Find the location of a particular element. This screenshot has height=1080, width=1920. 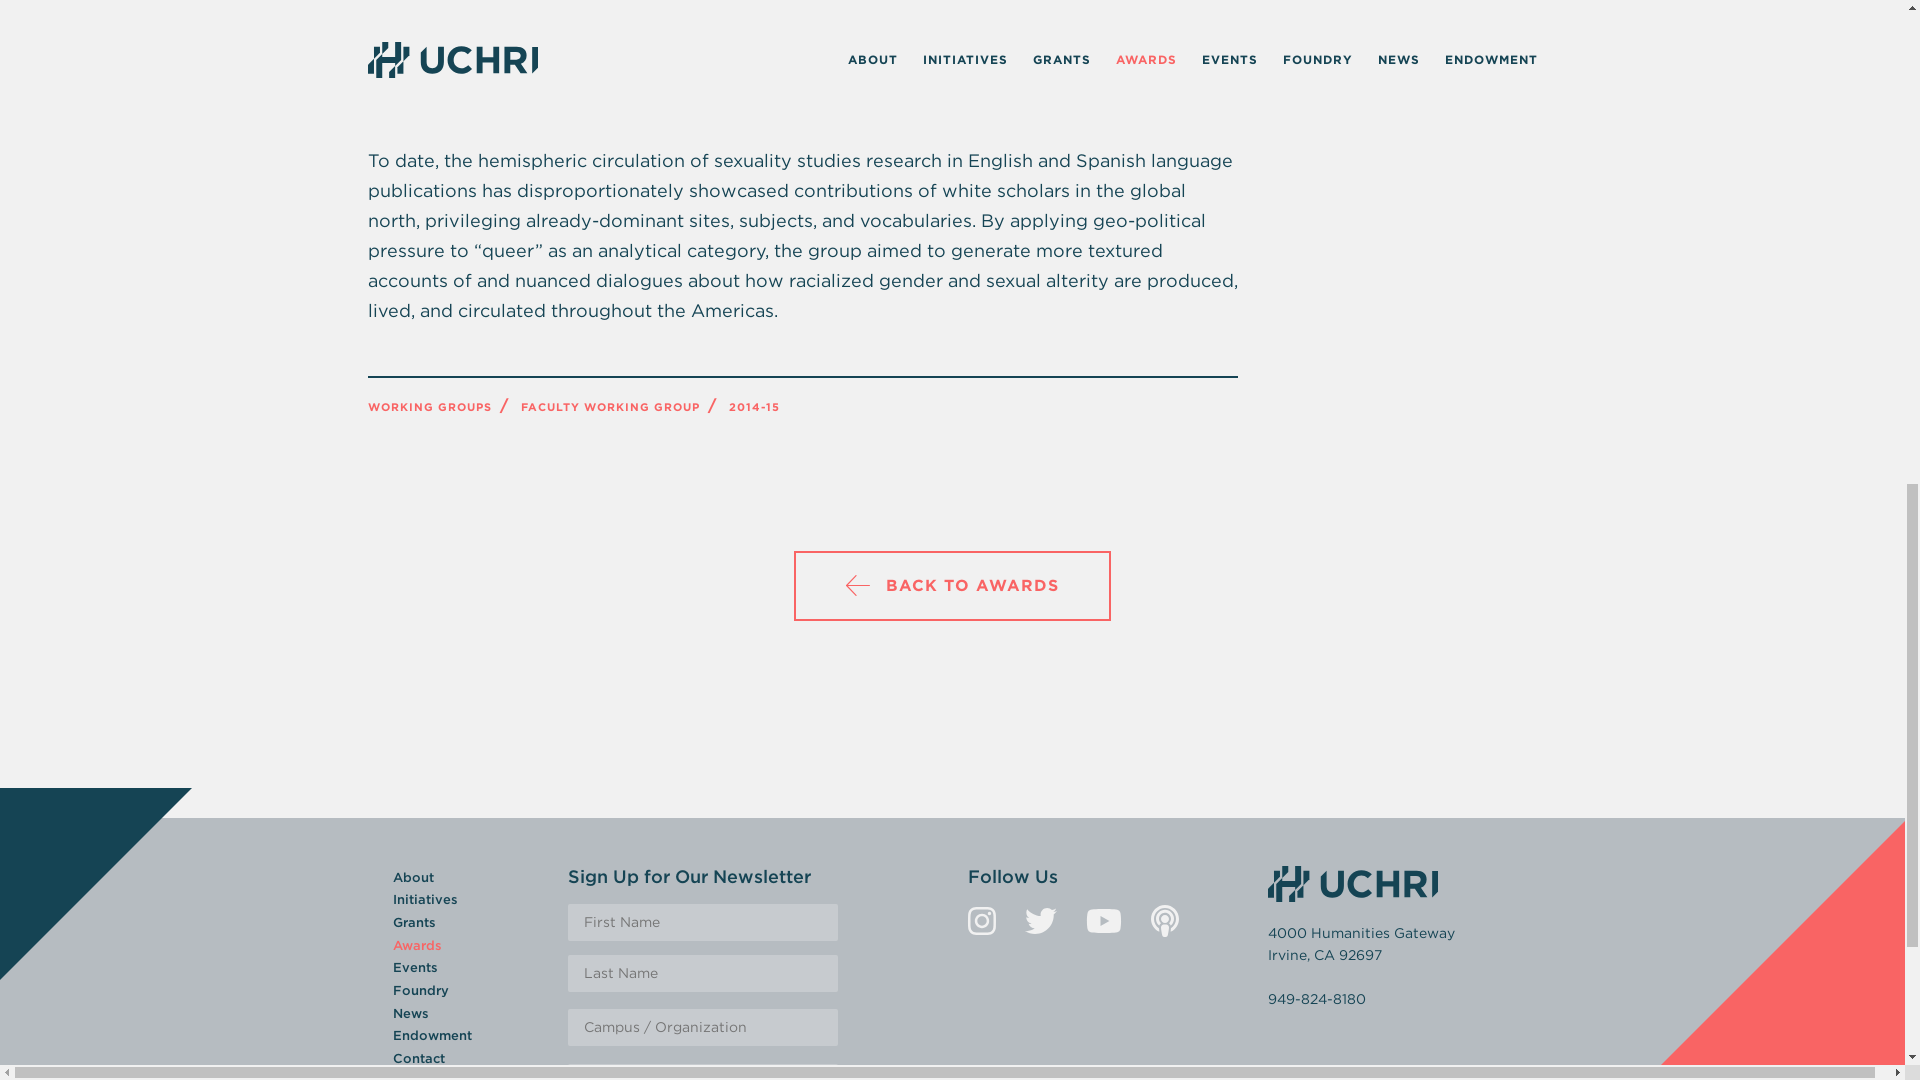

2014-15 is located at coordinates (753, 406).